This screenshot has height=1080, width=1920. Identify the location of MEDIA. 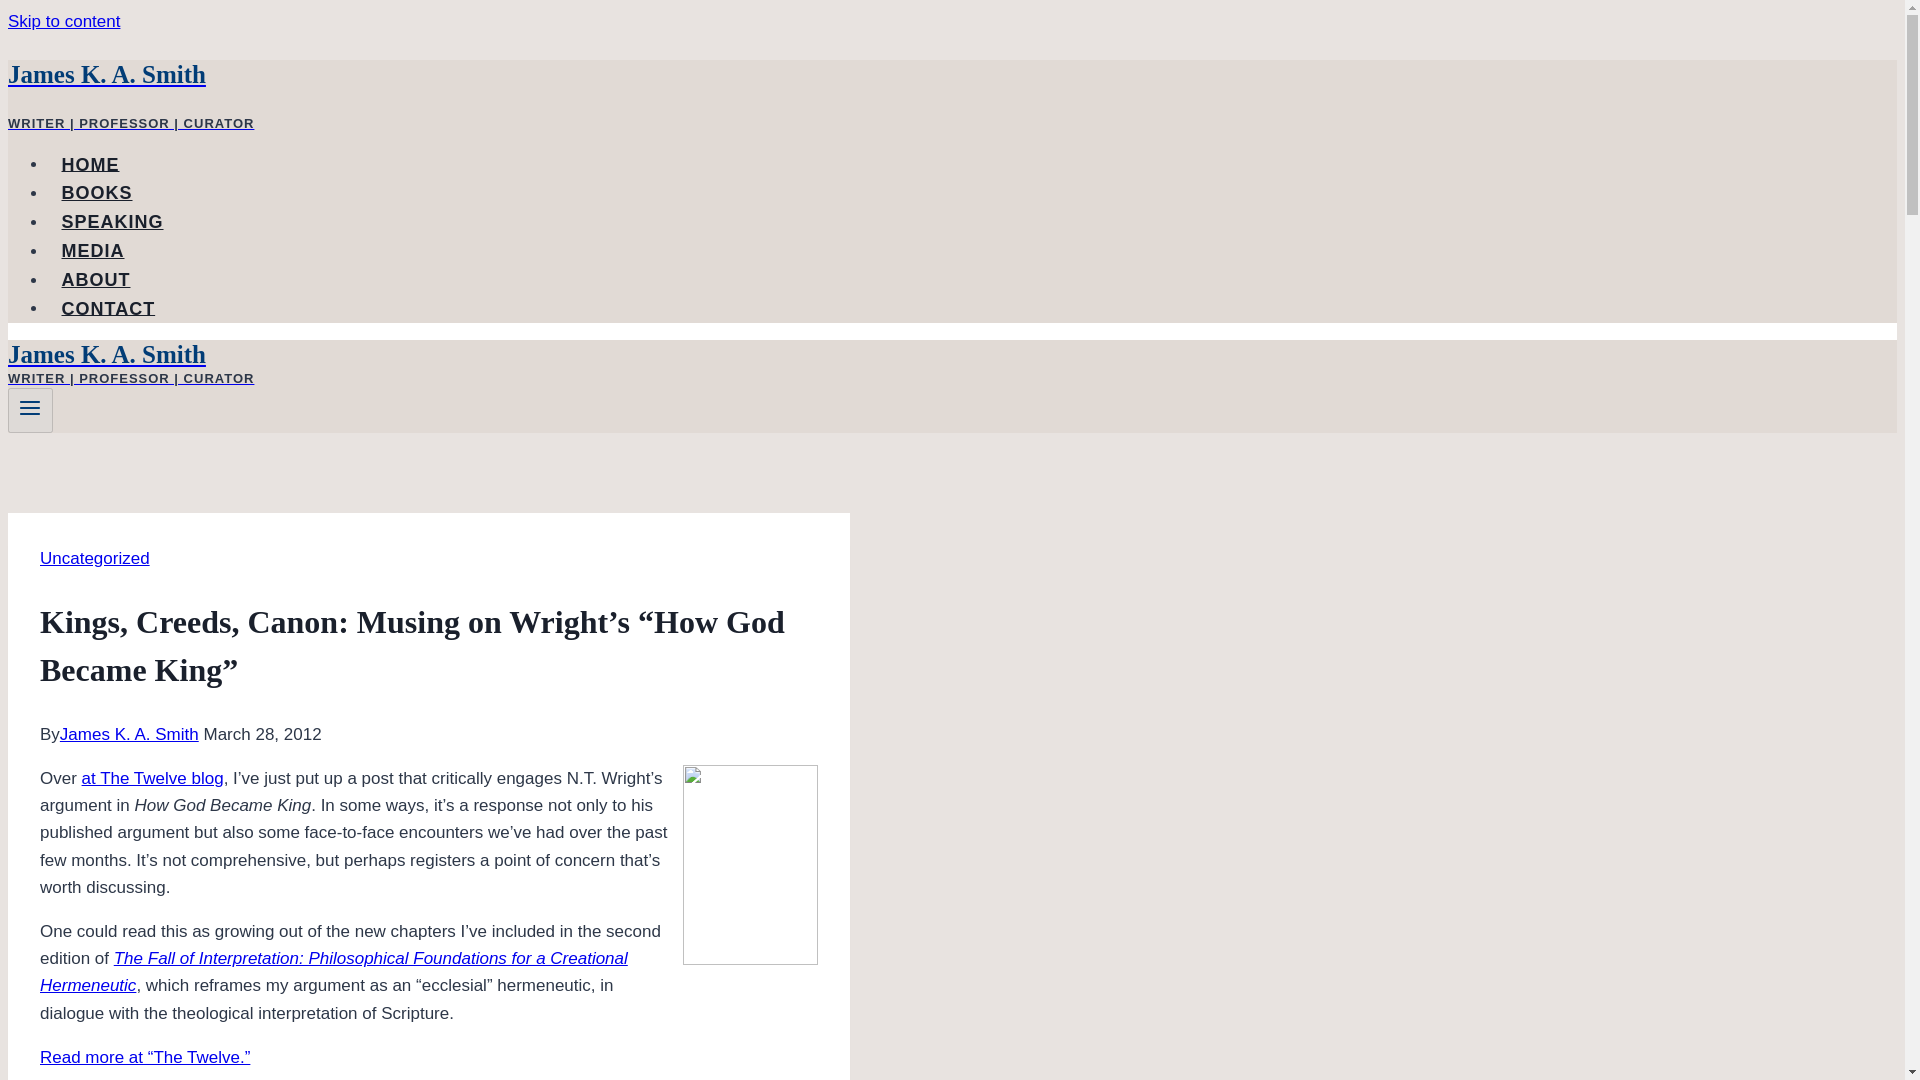
(93, 251).